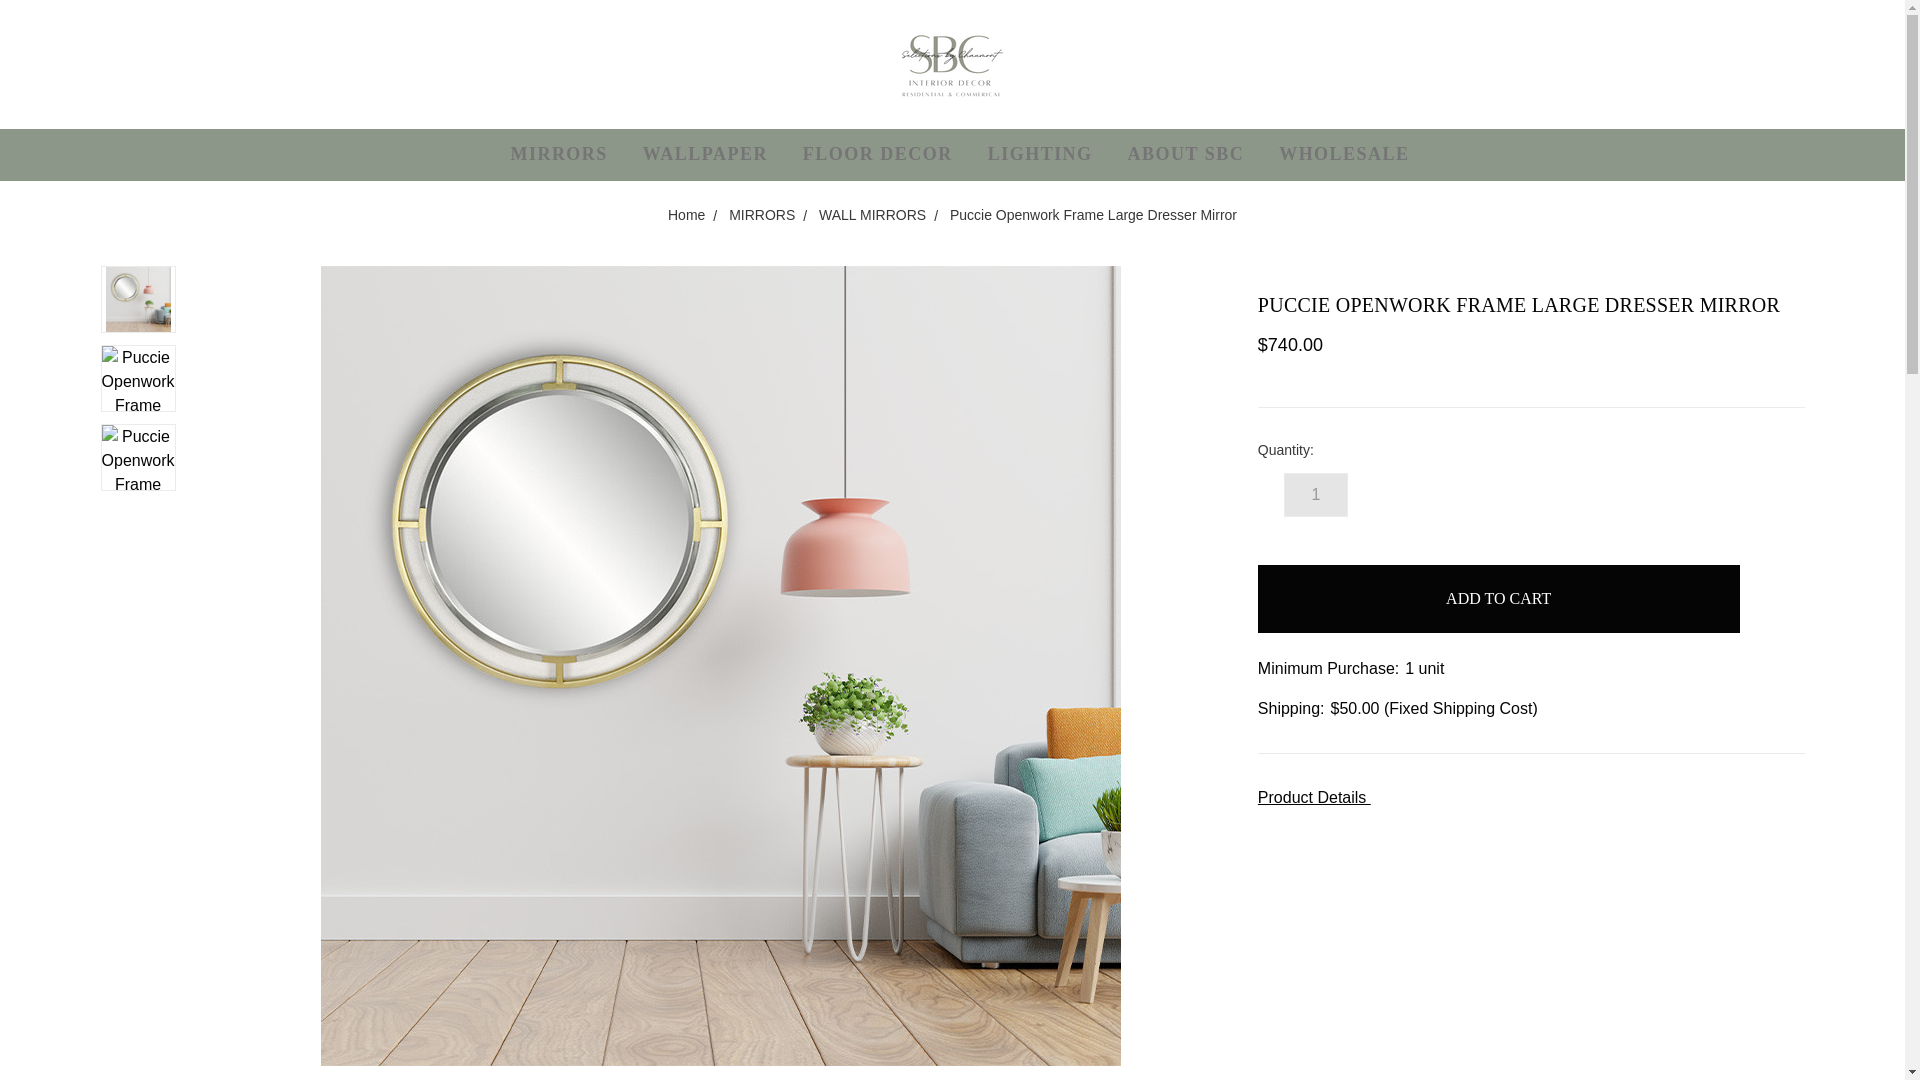  Describe the element at coordinates (952, 64) in the screenshot. I see `SBC Interior Decor` at that location.